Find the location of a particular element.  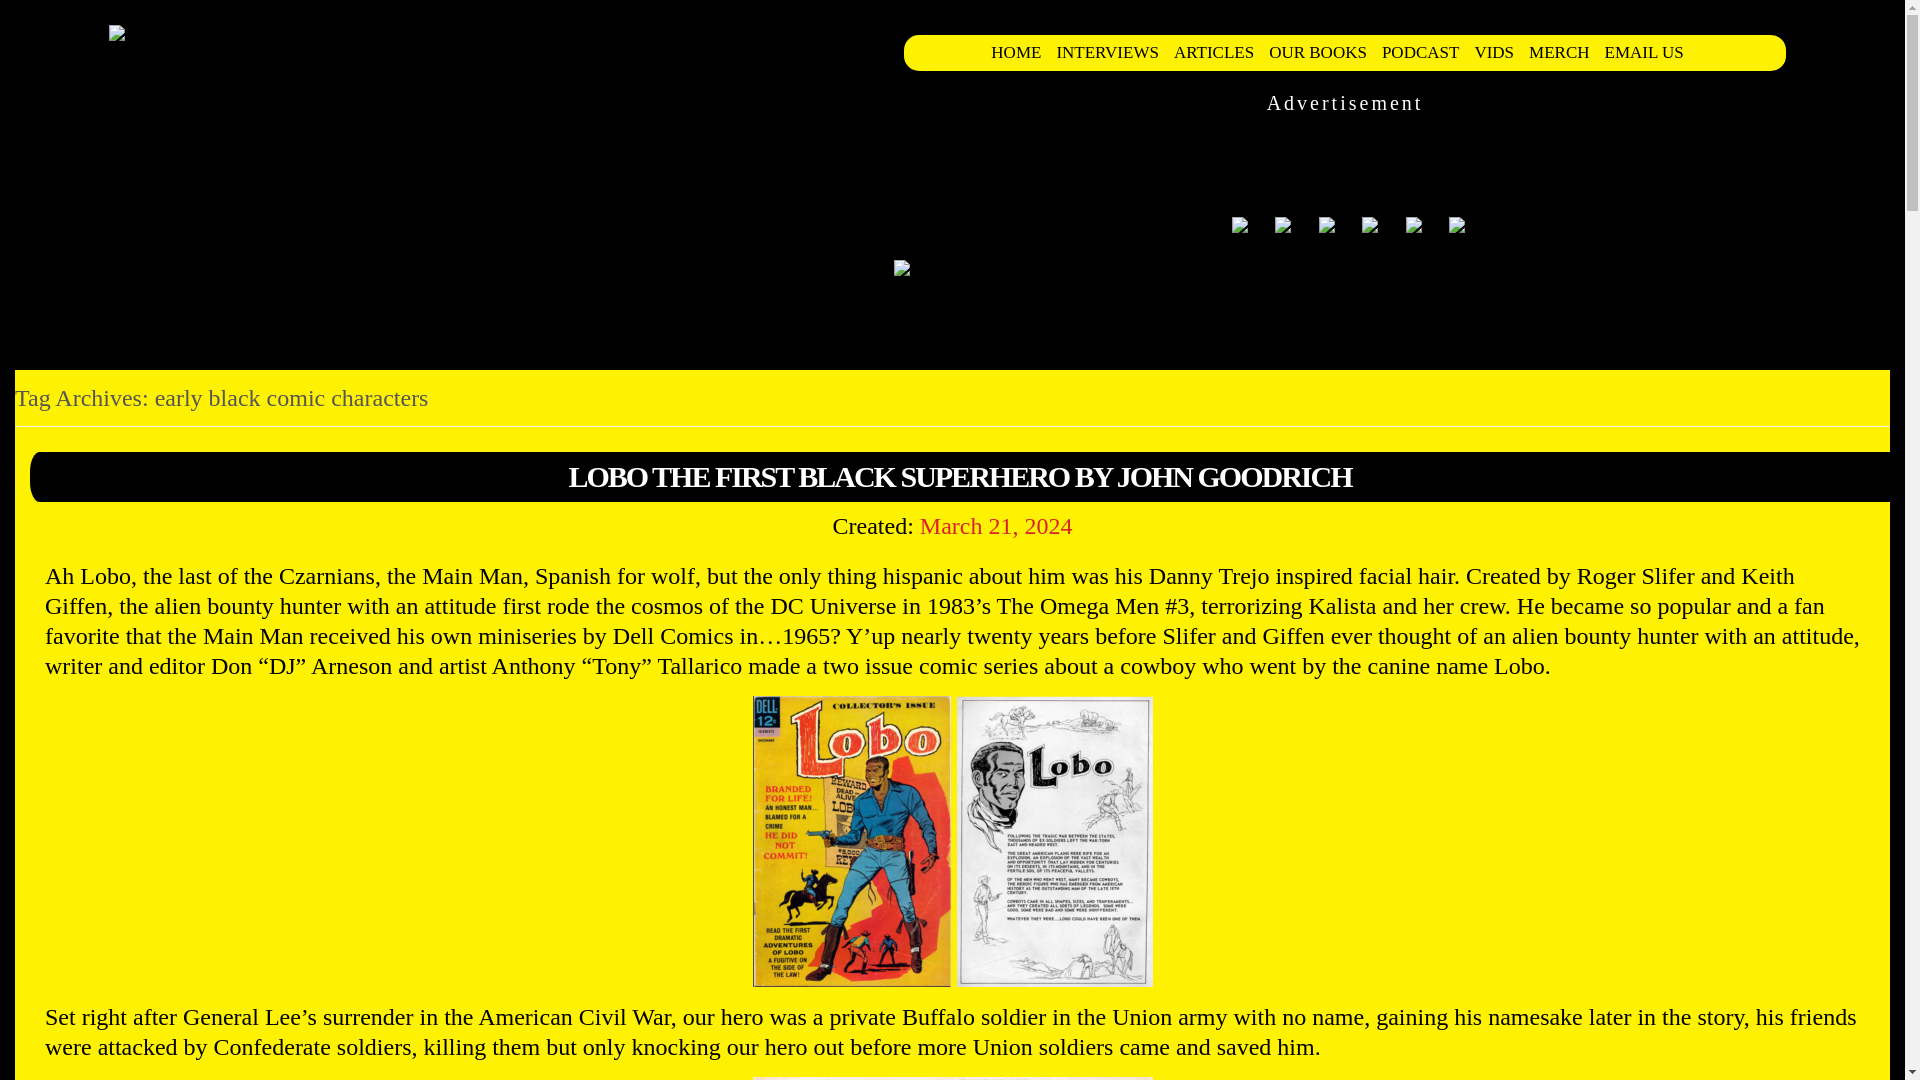

Advertisement is located at coordinates (1262, 154).